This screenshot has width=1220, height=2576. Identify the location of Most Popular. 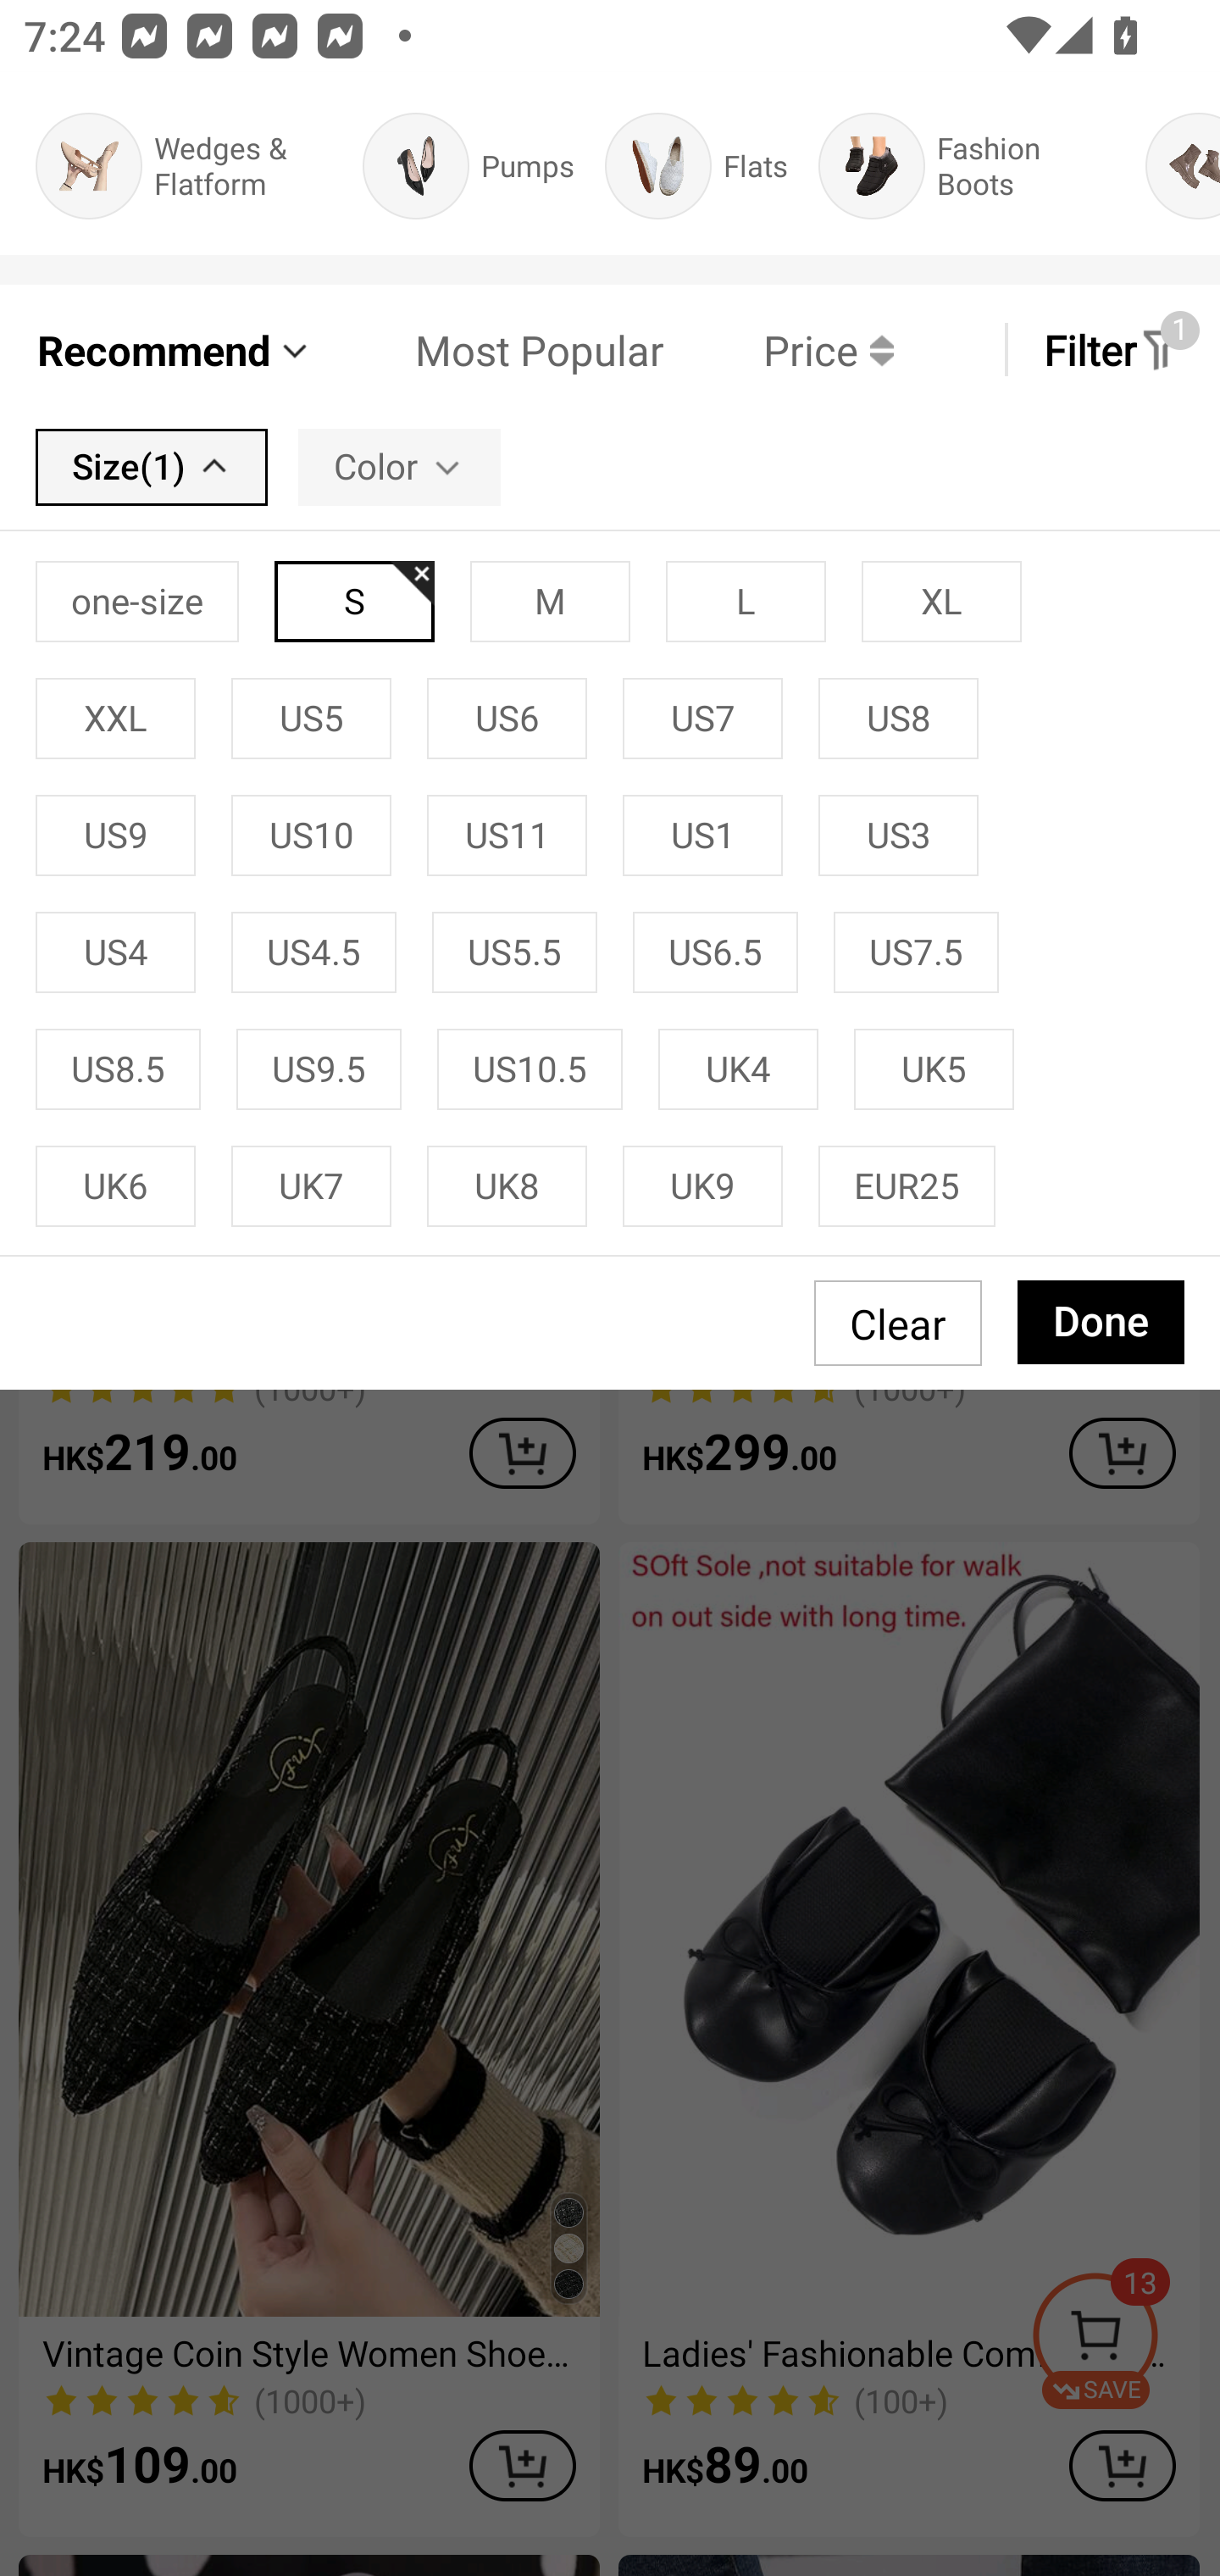
(489, 350).